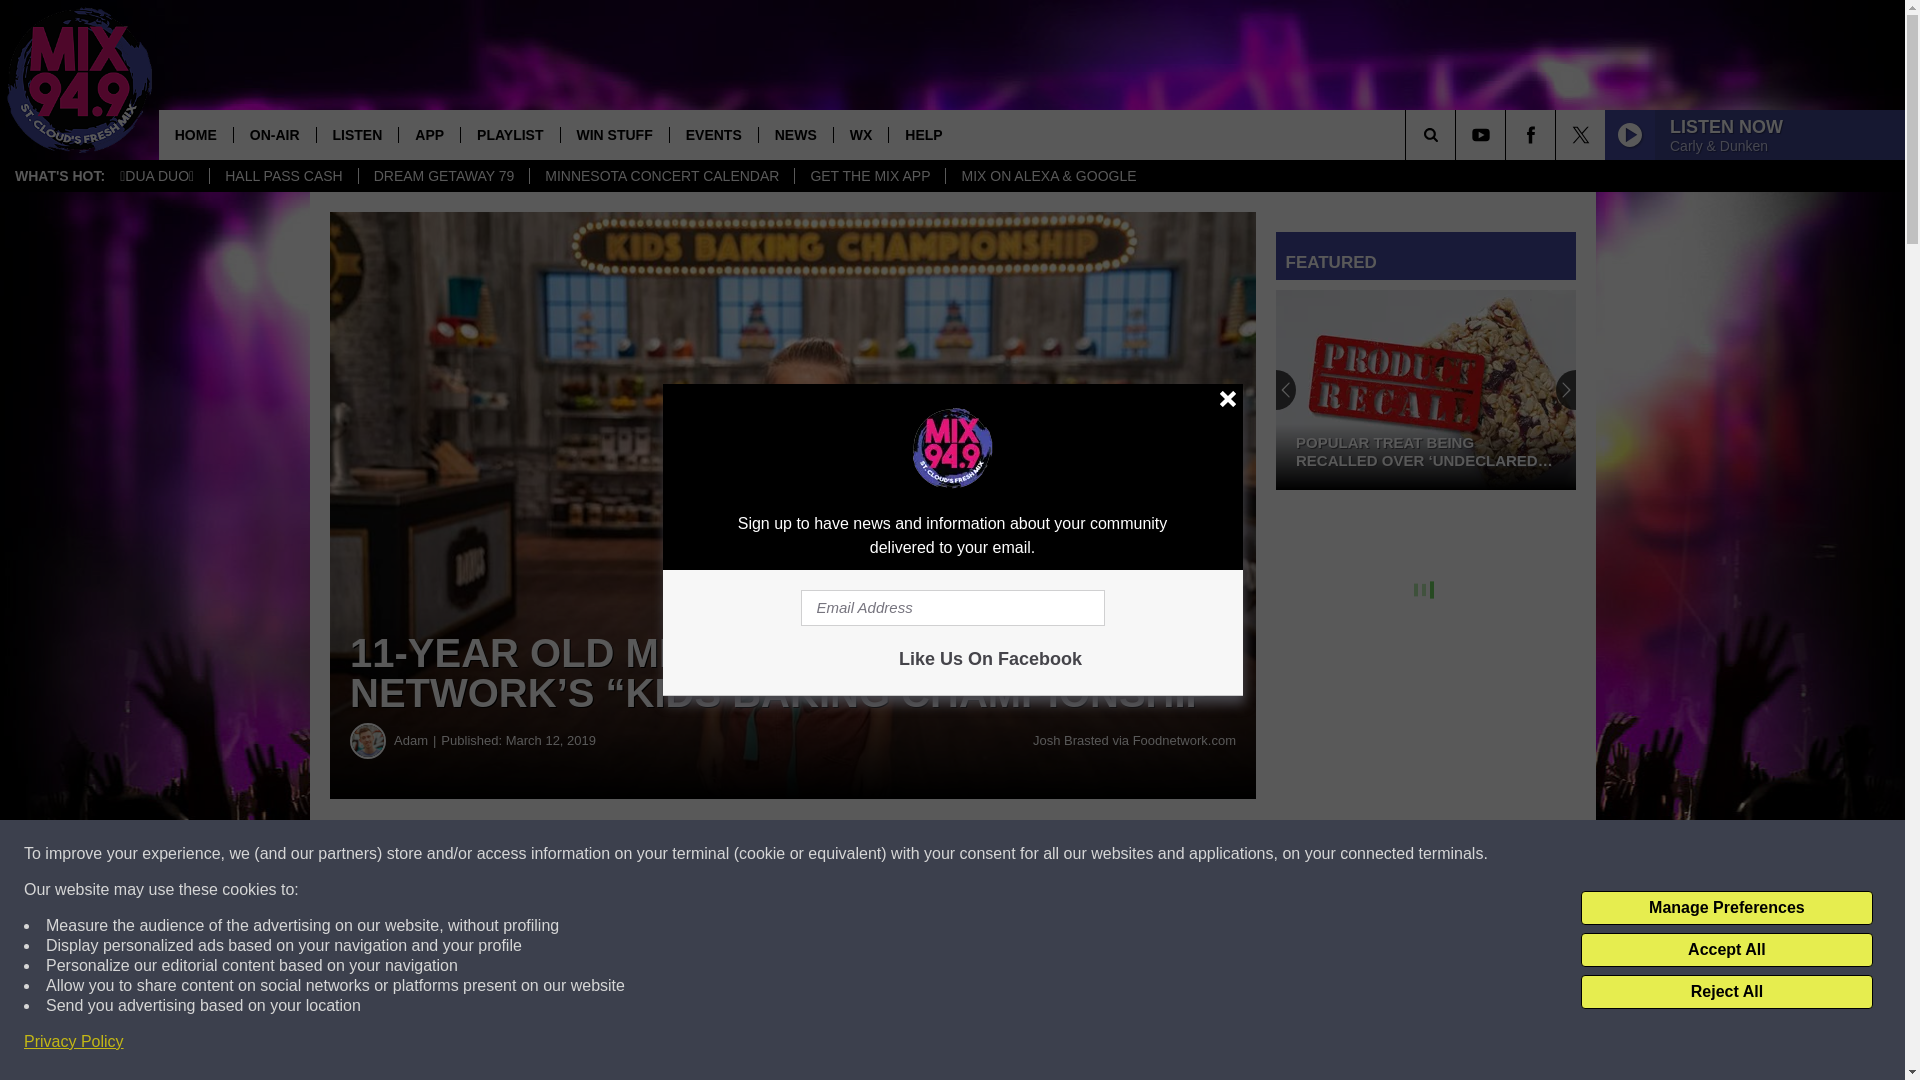  I want to click on EVENTS, so click(713, 134).